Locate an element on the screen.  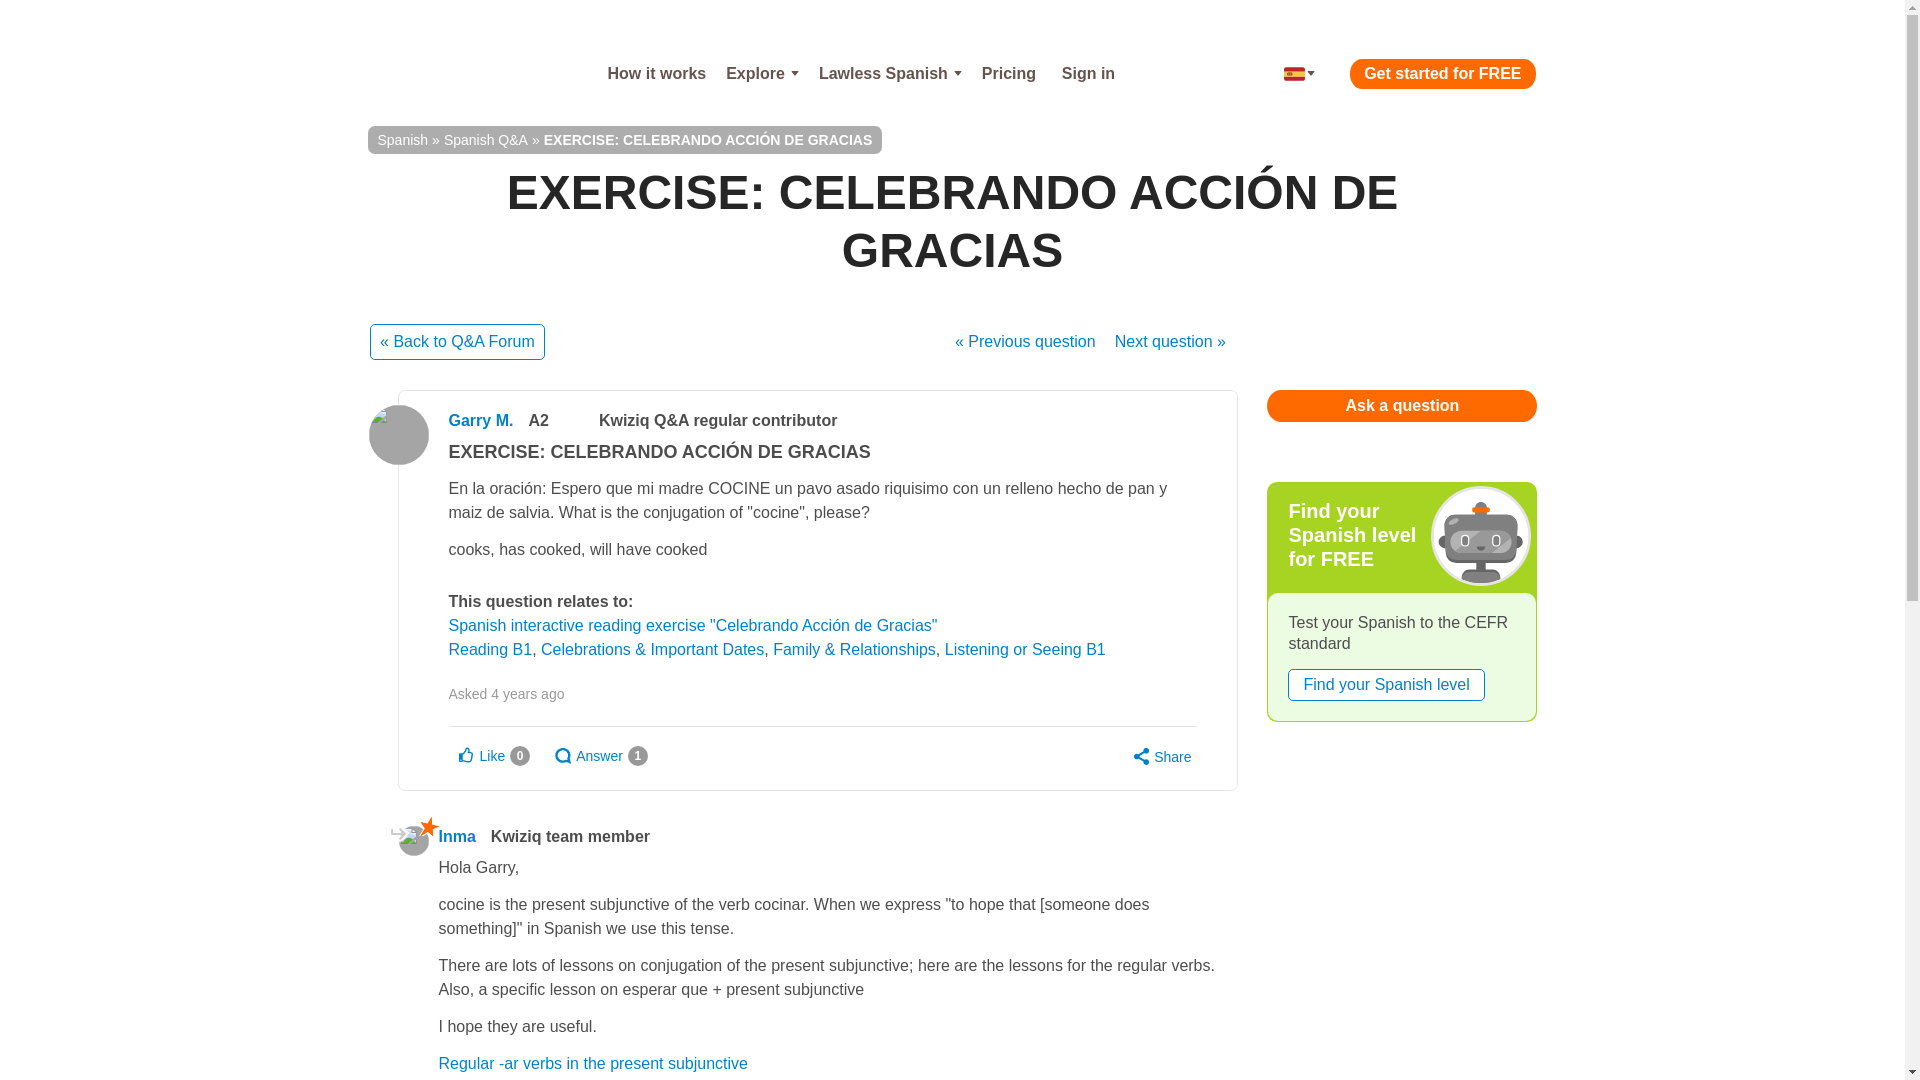
1st December 2019 is located at coordinates (528, 694).